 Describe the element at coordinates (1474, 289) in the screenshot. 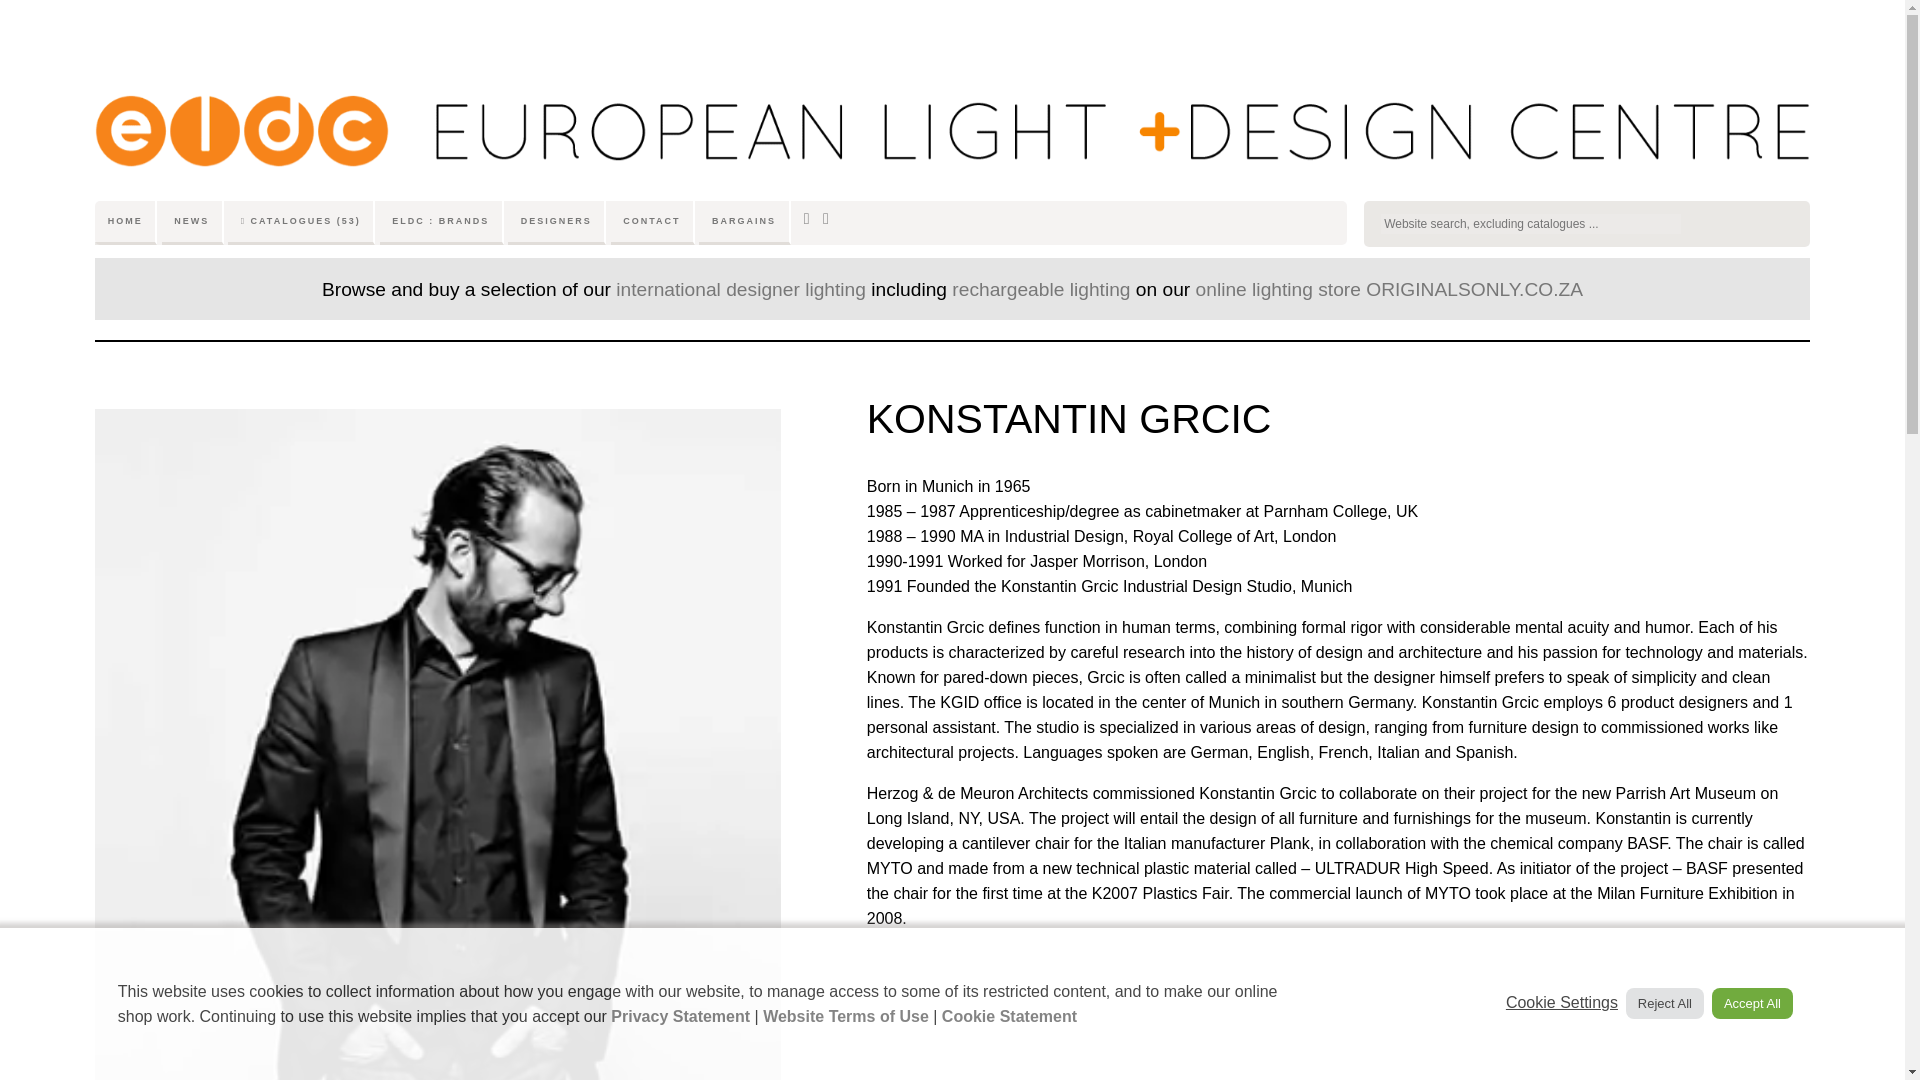

I see `ORIGINALSONLY.CO.ZA` at that location.